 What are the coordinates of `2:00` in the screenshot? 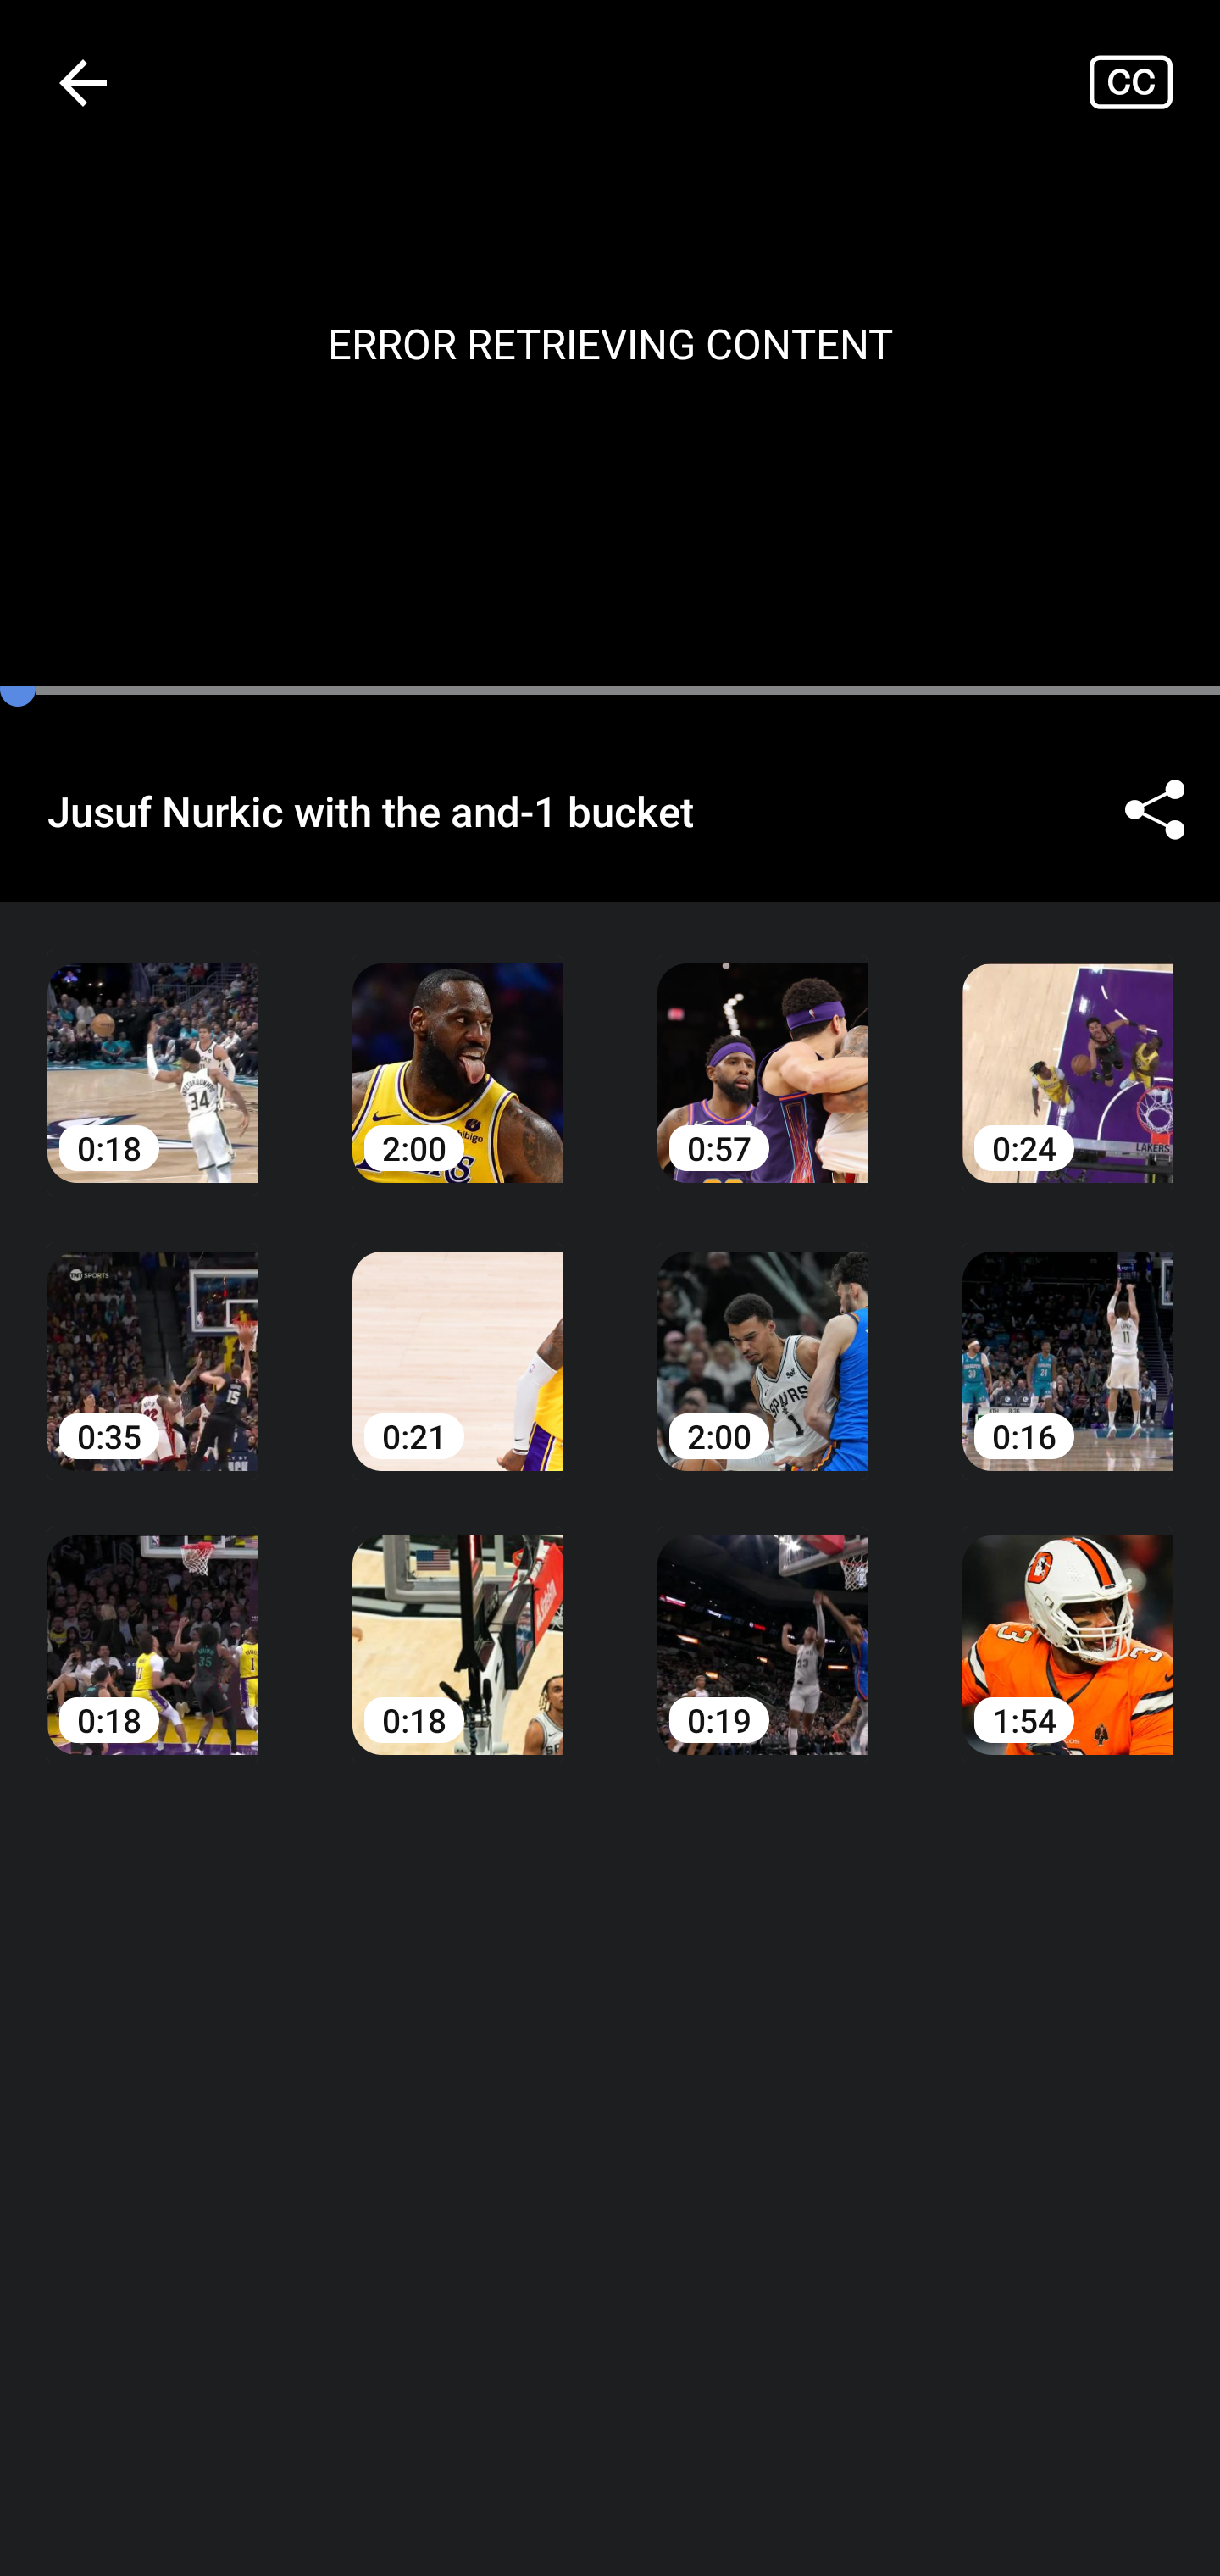 It's located at (762, 1336).